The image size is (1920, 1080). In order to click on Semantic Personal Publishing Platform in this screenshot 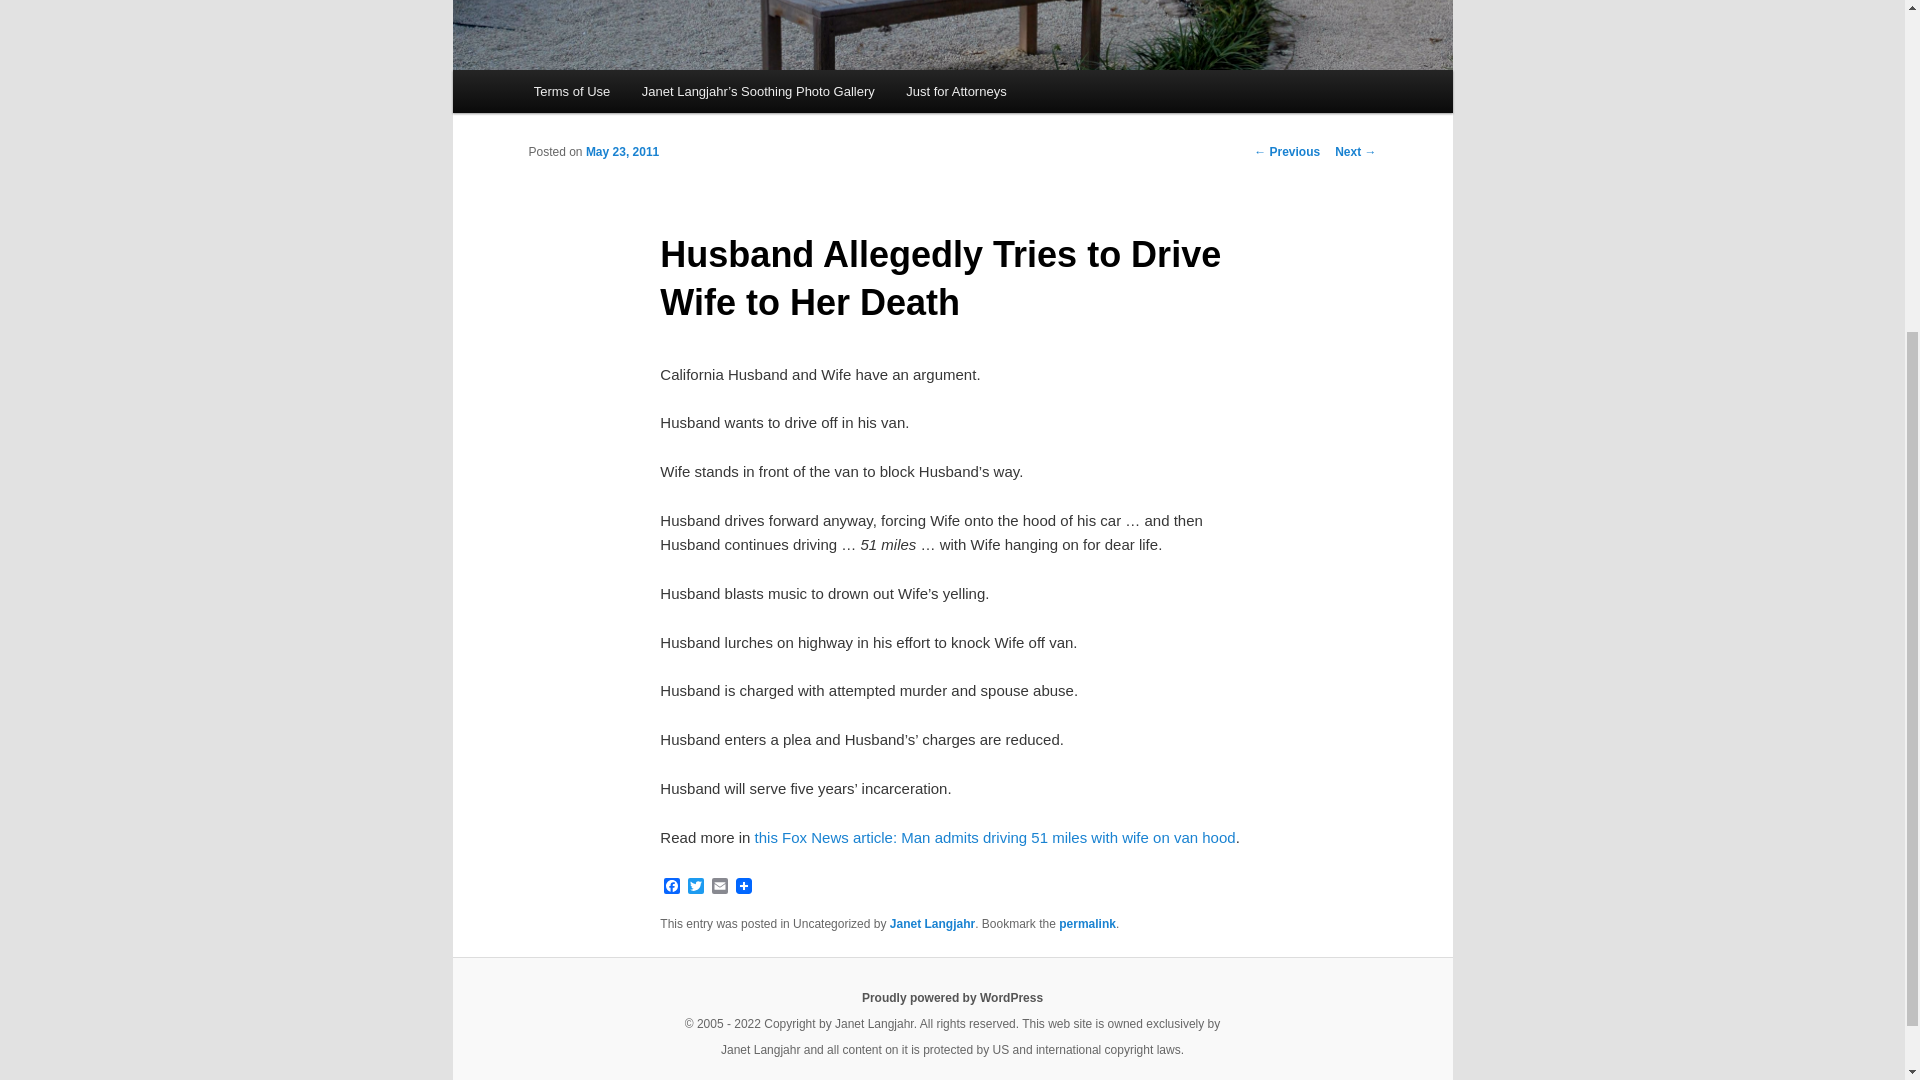, I will do `click(952, 998)`.